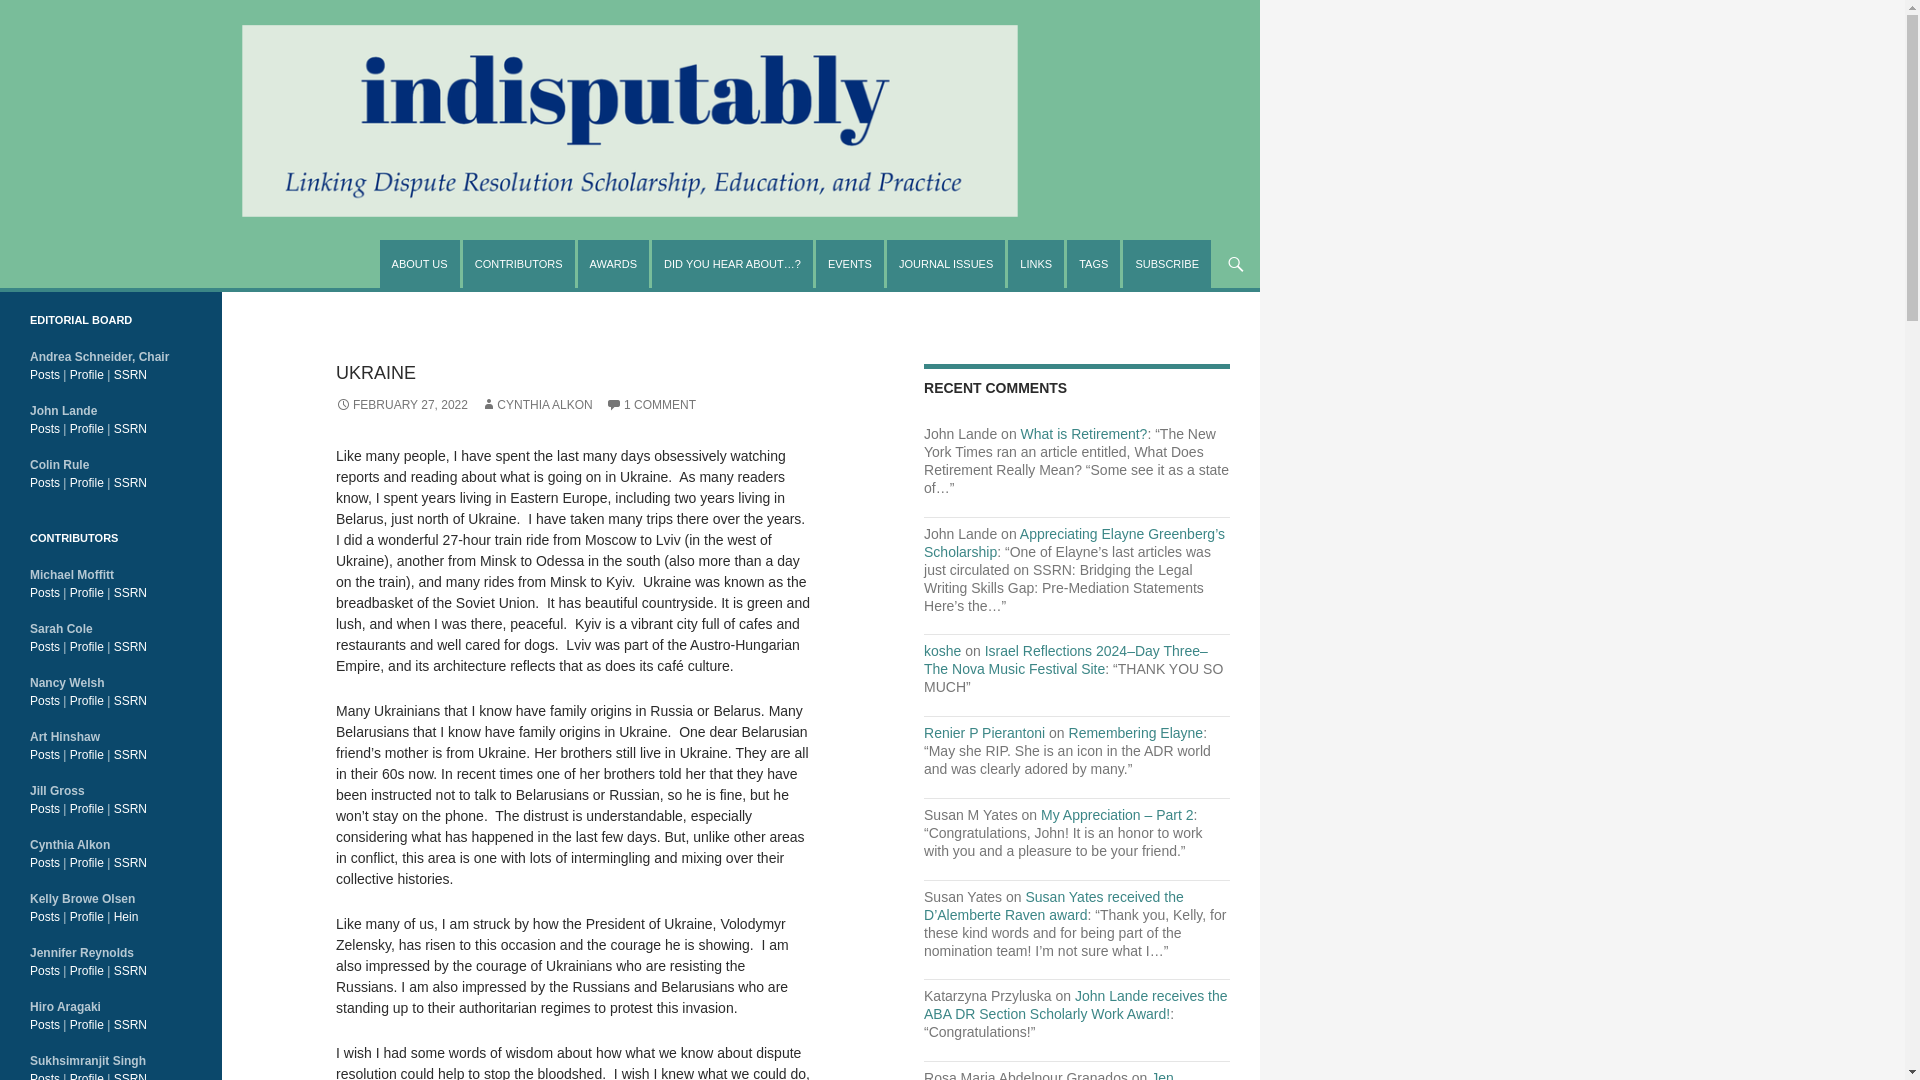 This screenshot has width=1920, height=1080. What do you see at coordinates (1136, 732) in the screenshot?
I see `Remembering Elayne` at bounding box center [1136, 732].